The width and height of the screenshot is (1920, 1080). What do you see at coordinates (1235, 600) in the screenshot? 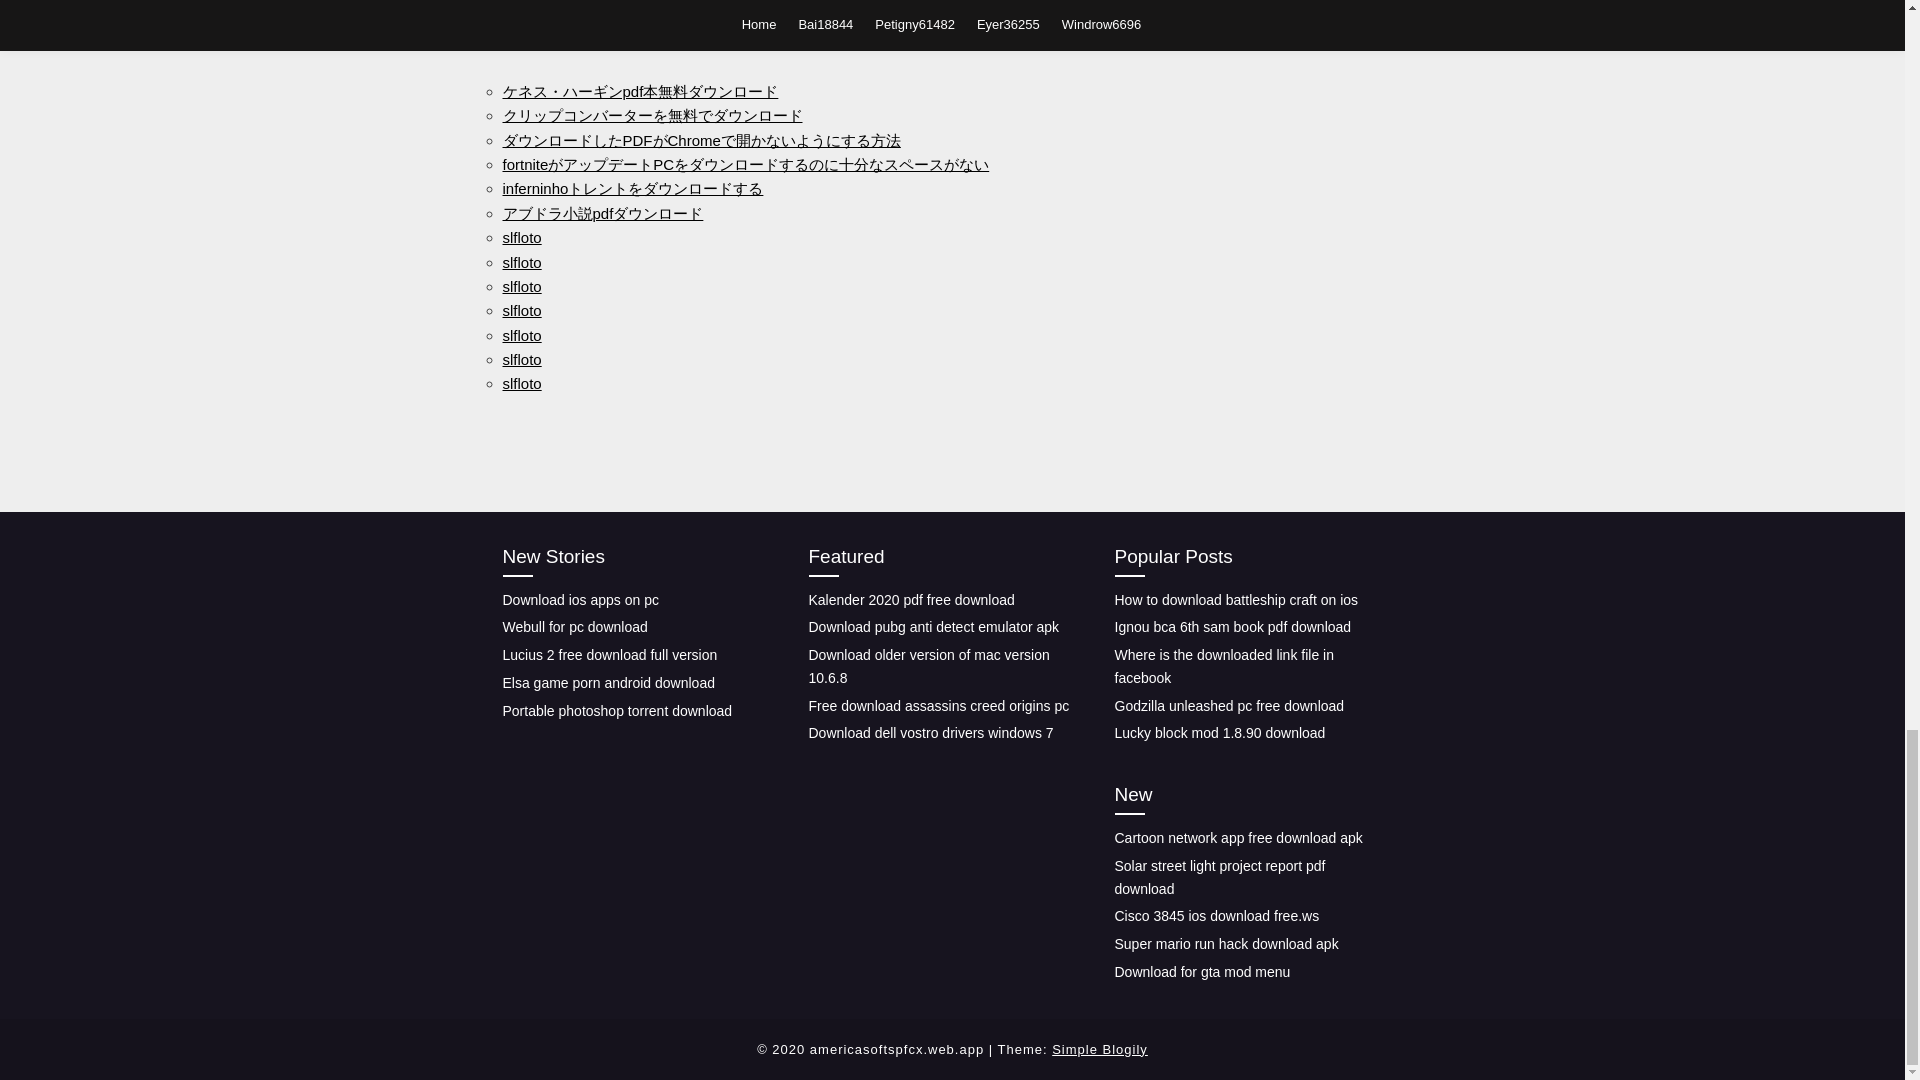
I see `How to download battleship craft on ios` at bounding box center [1235, 600].